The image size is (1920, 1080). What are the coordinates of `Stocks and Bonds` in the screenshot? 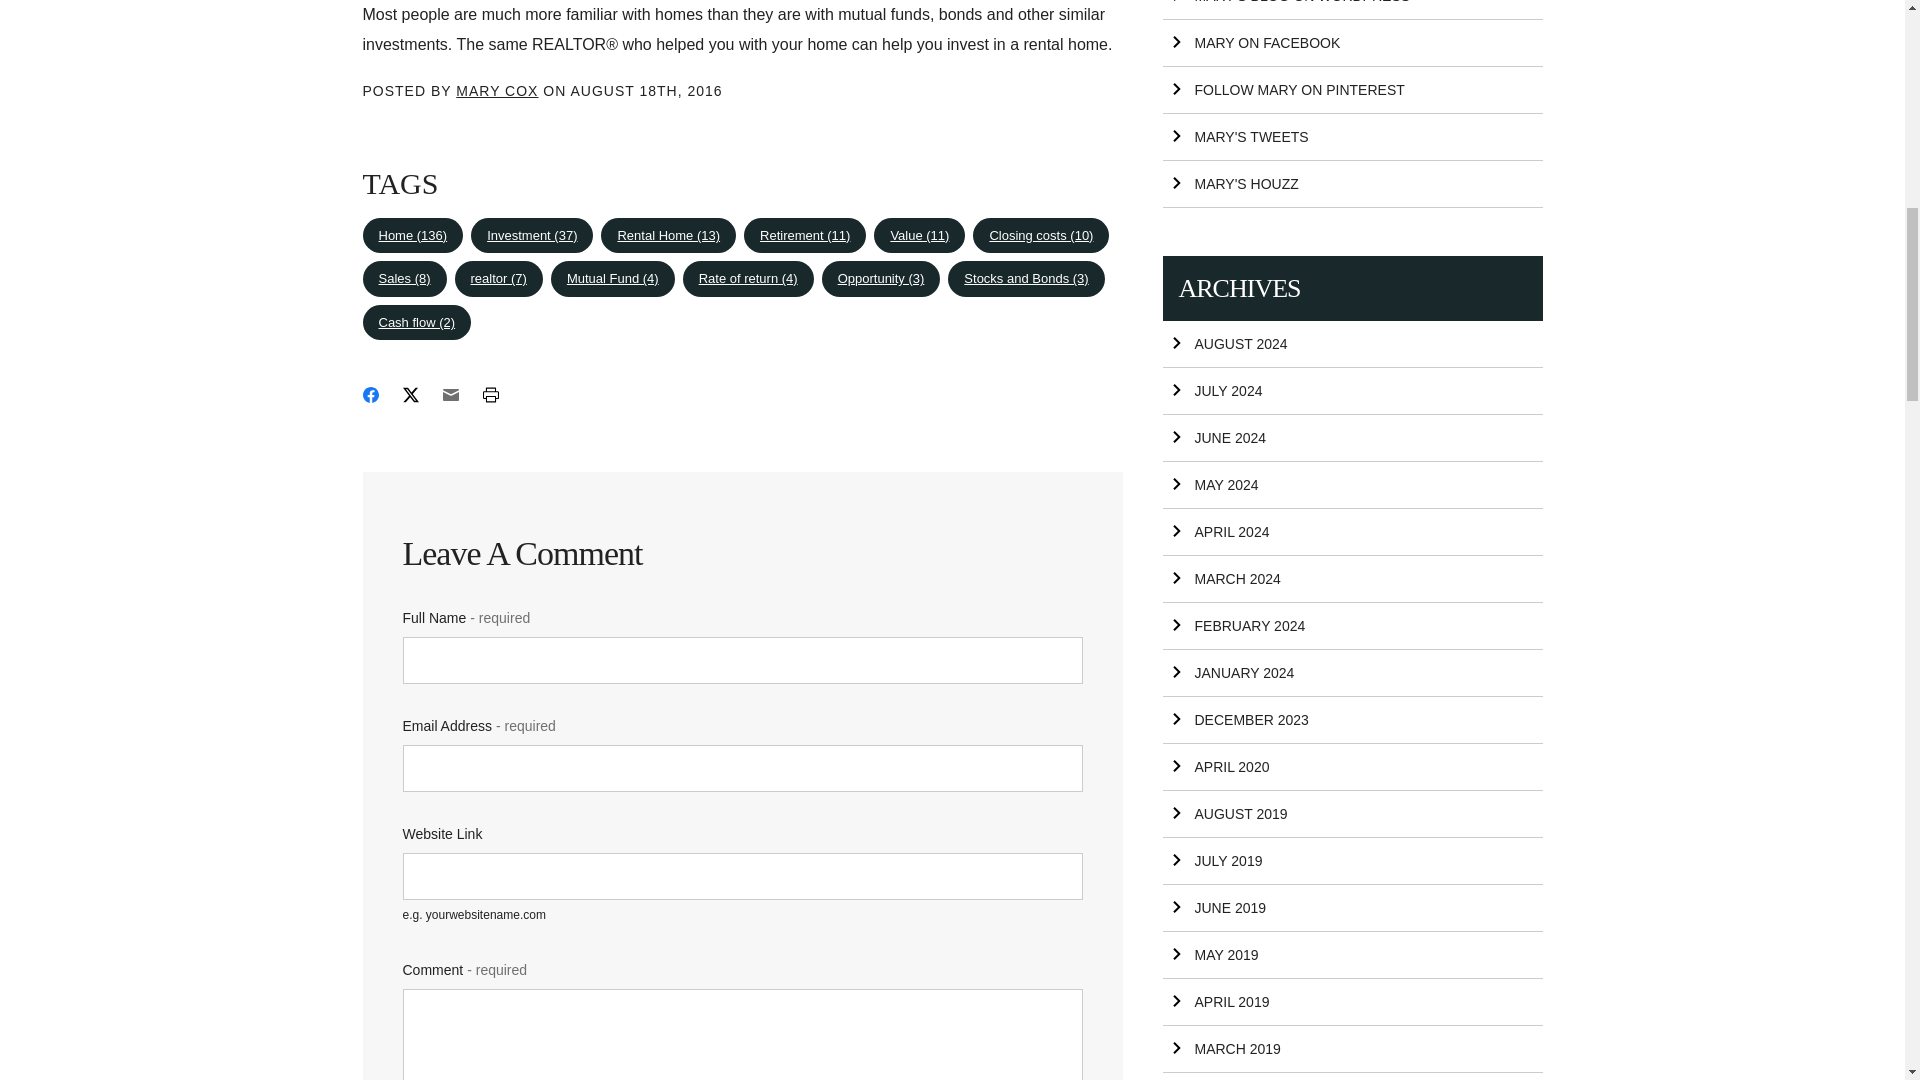 It's located at (1026, 279).